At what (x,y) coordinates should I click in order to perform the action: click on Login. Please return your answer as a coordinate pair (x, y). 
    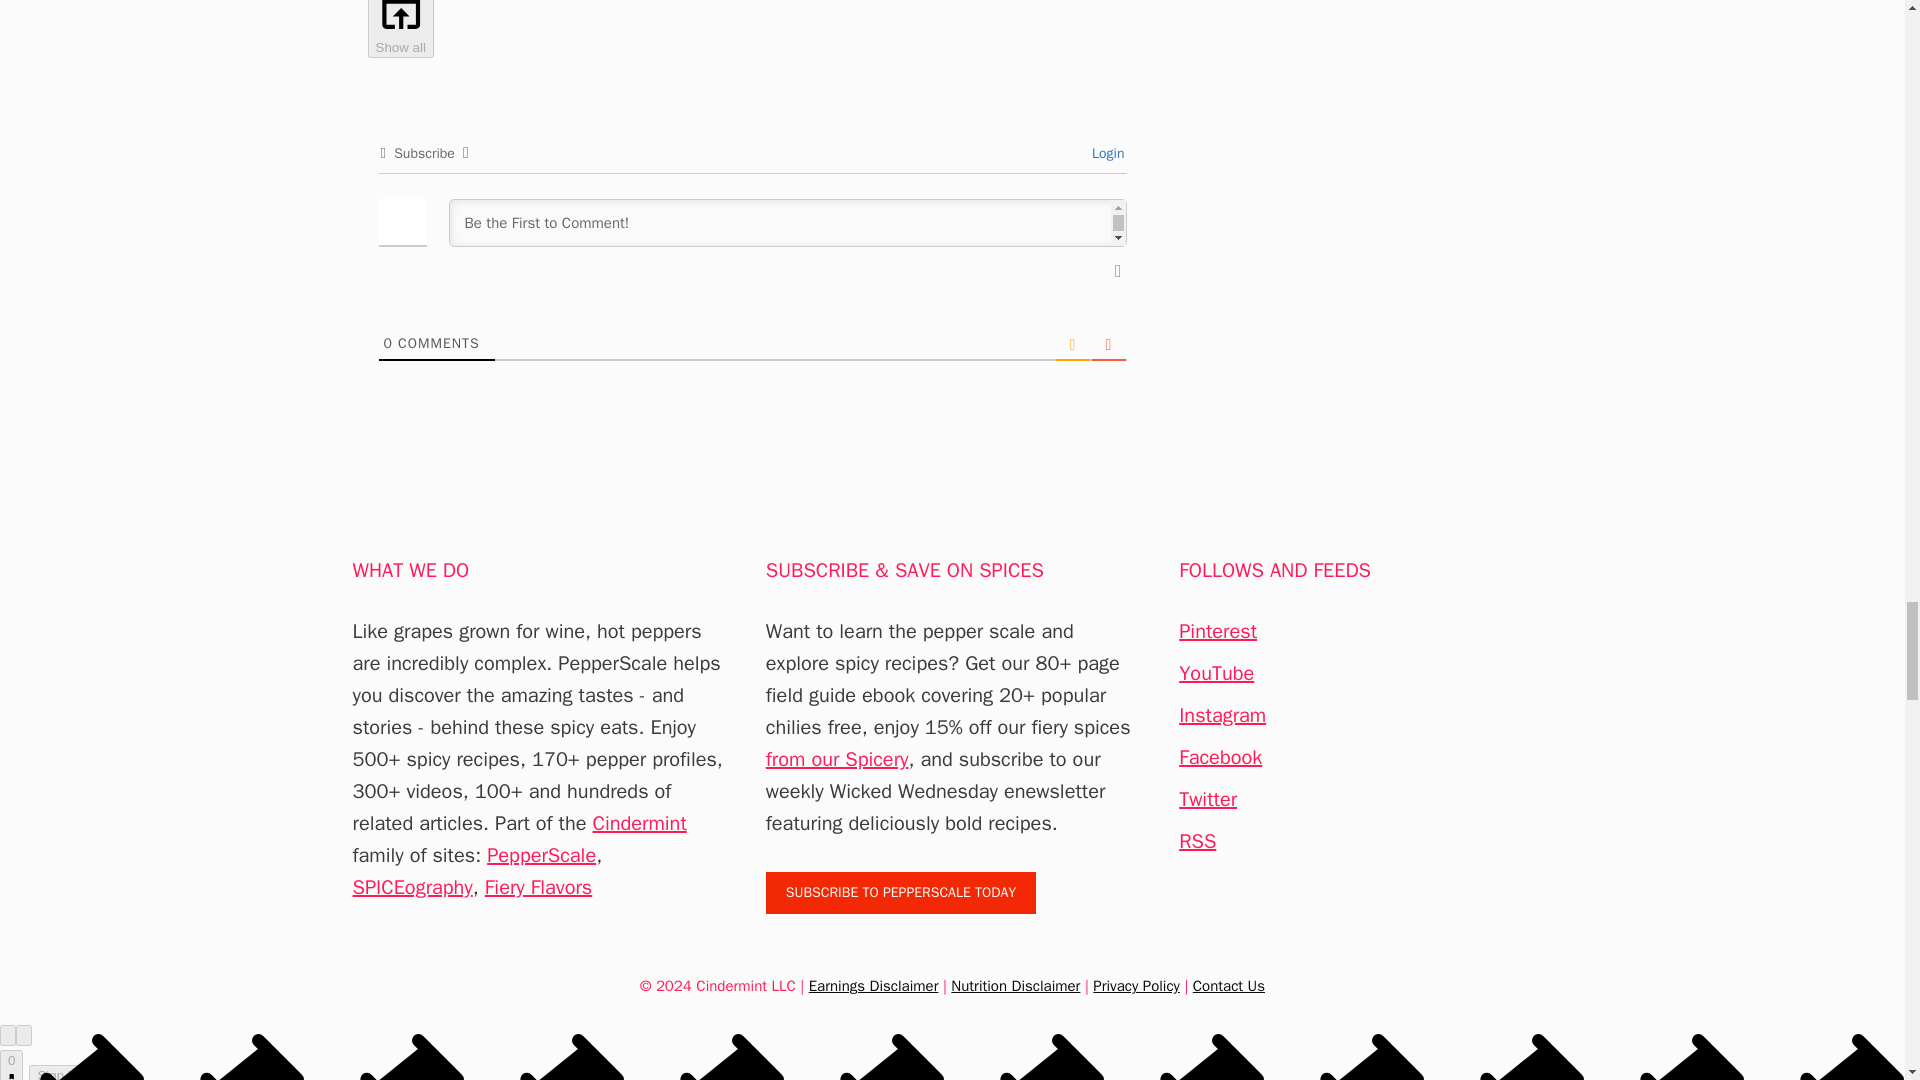
    Looking at the image, I should click on (1106, 153).